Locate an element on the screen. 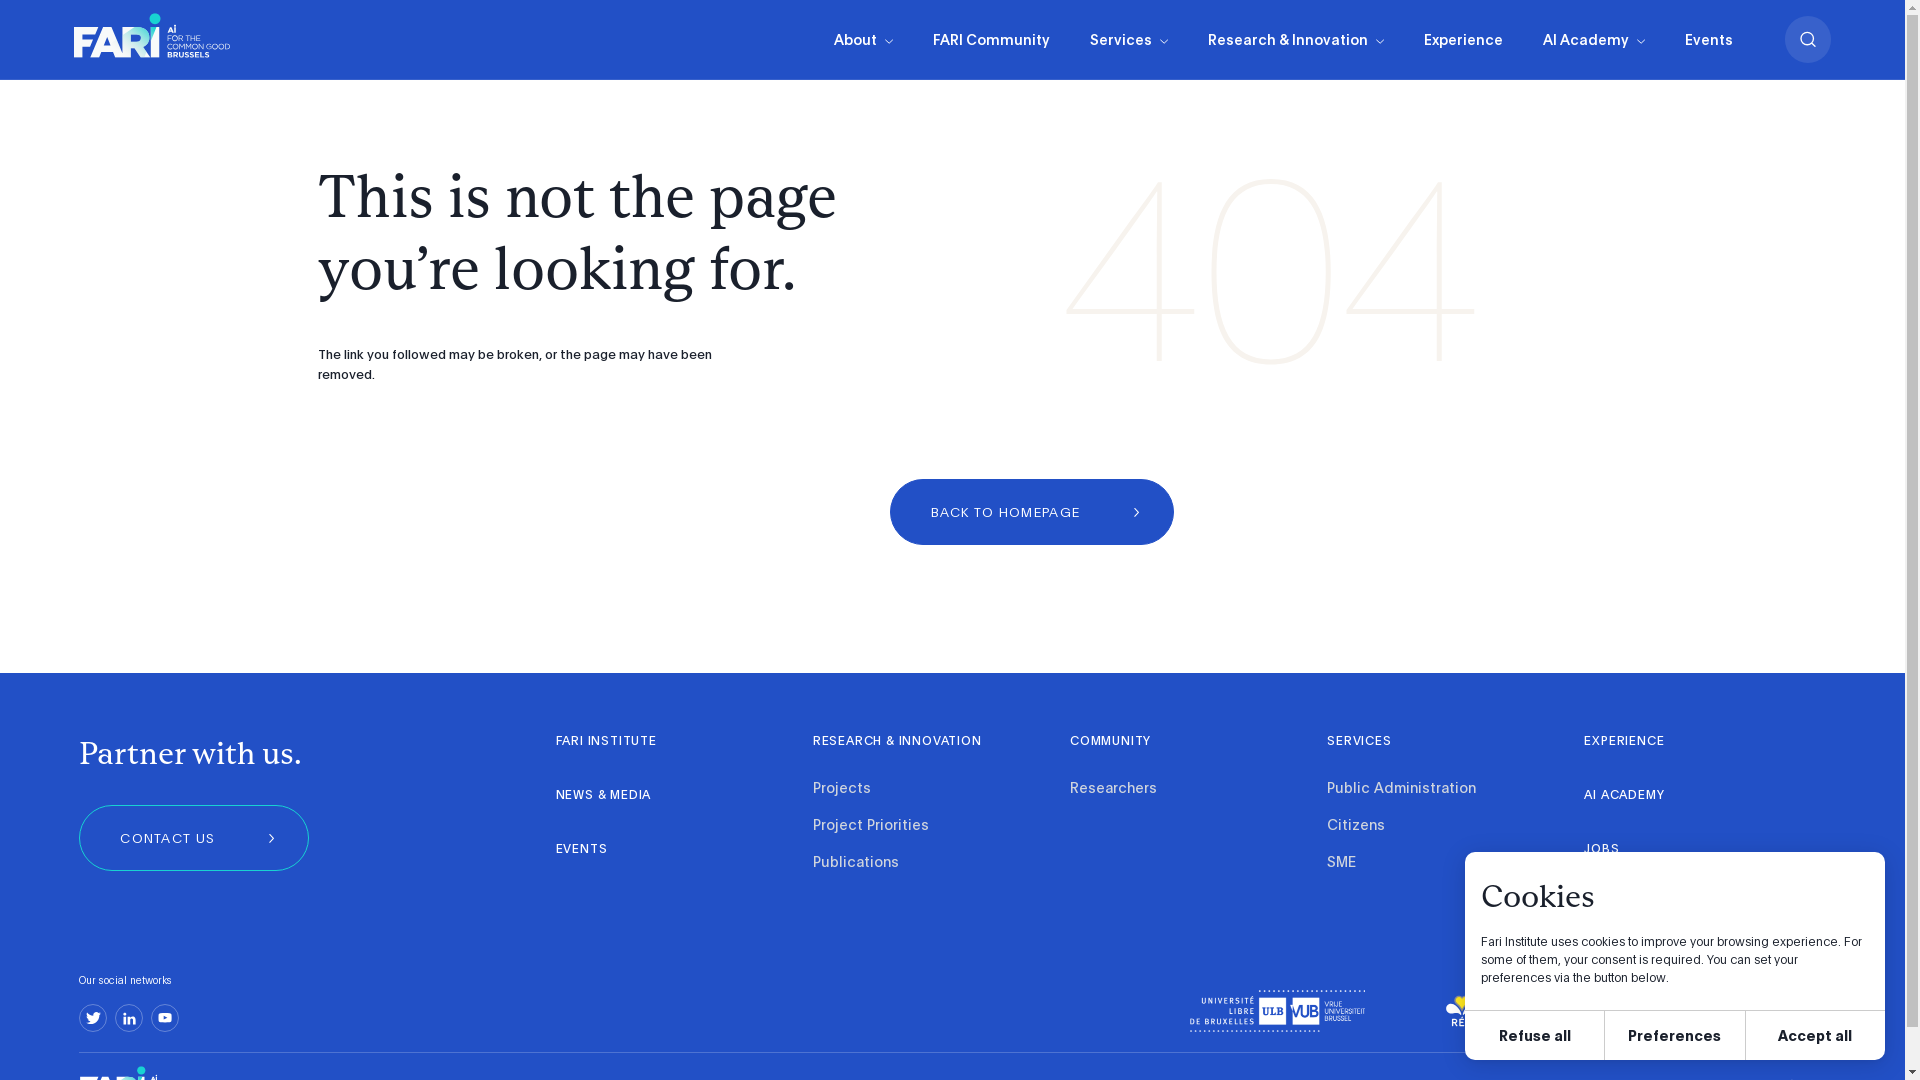 The image size is (1920, 1080). Preferences is located at coordinates (1674, 1036).